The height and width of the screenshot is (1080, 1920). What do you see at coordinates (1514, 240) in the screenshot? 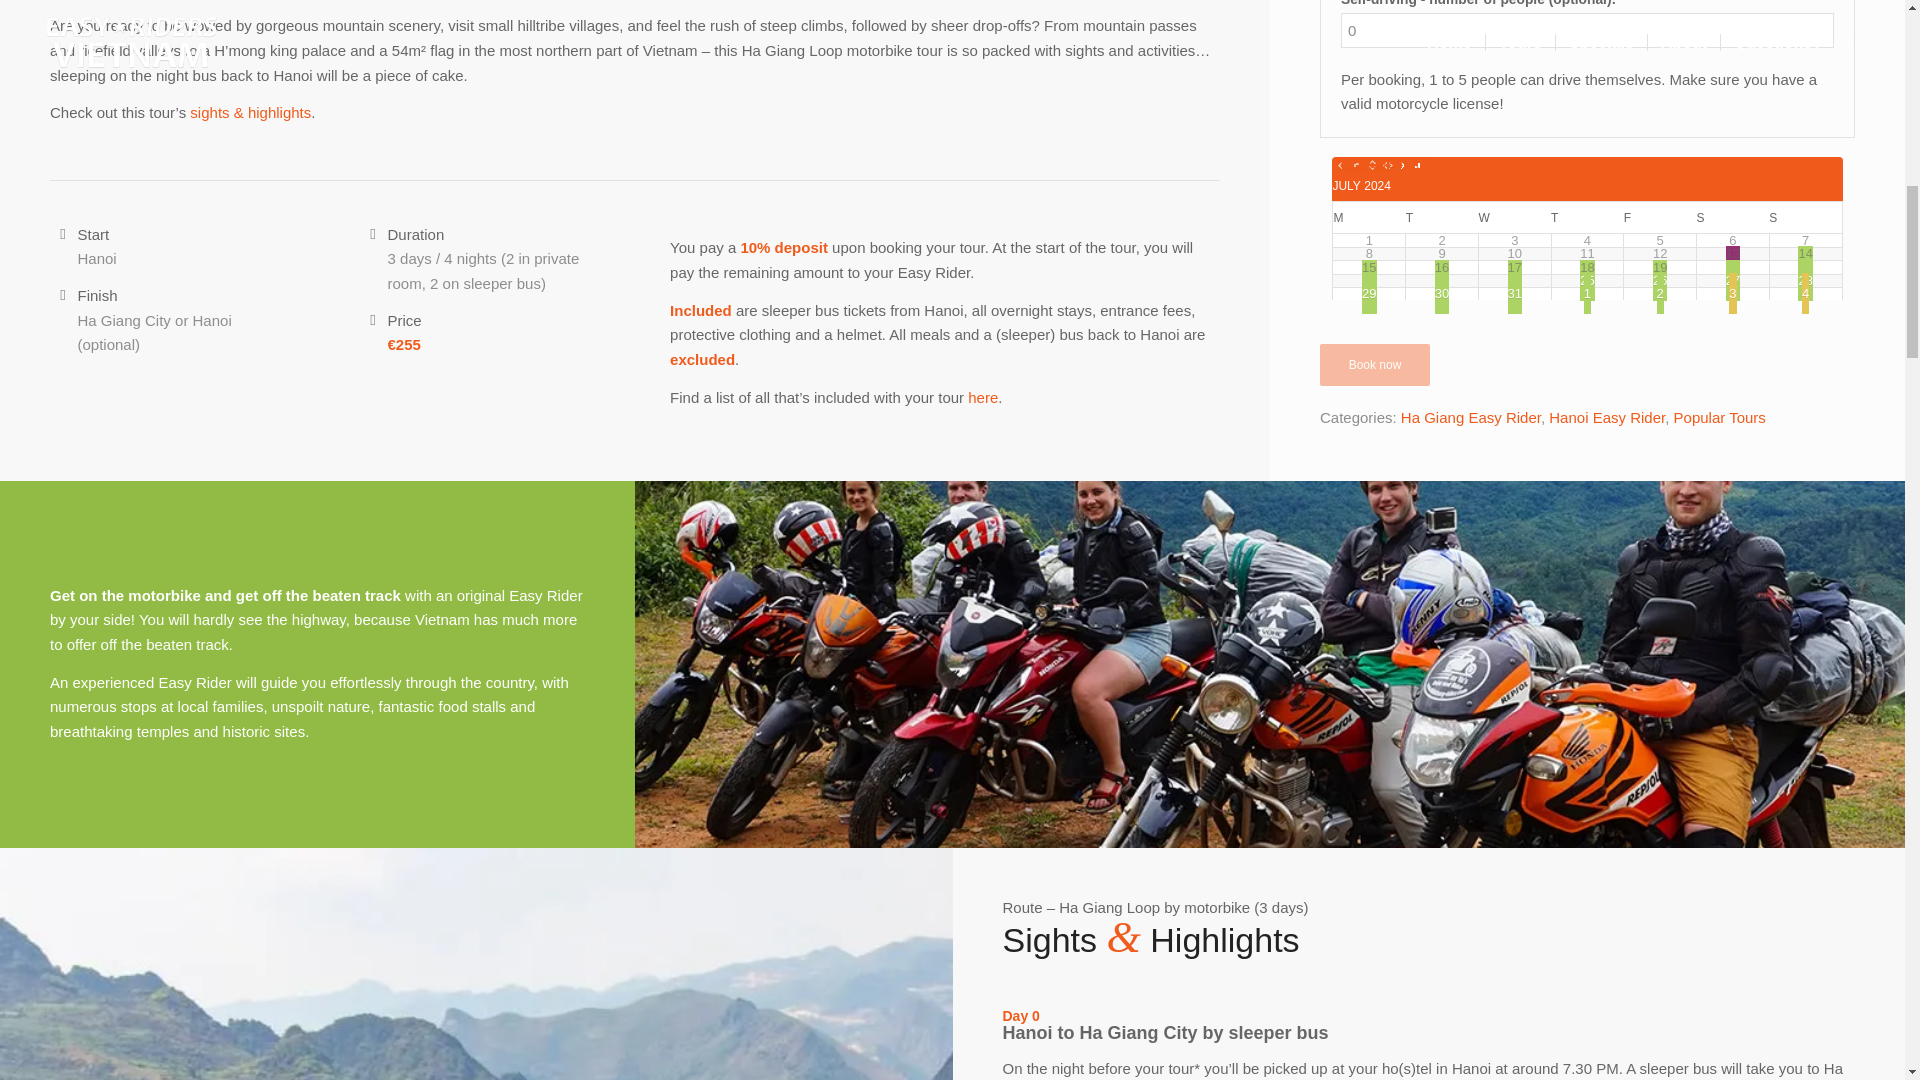
I see `This date is available` at bounding box center [1514, 240].